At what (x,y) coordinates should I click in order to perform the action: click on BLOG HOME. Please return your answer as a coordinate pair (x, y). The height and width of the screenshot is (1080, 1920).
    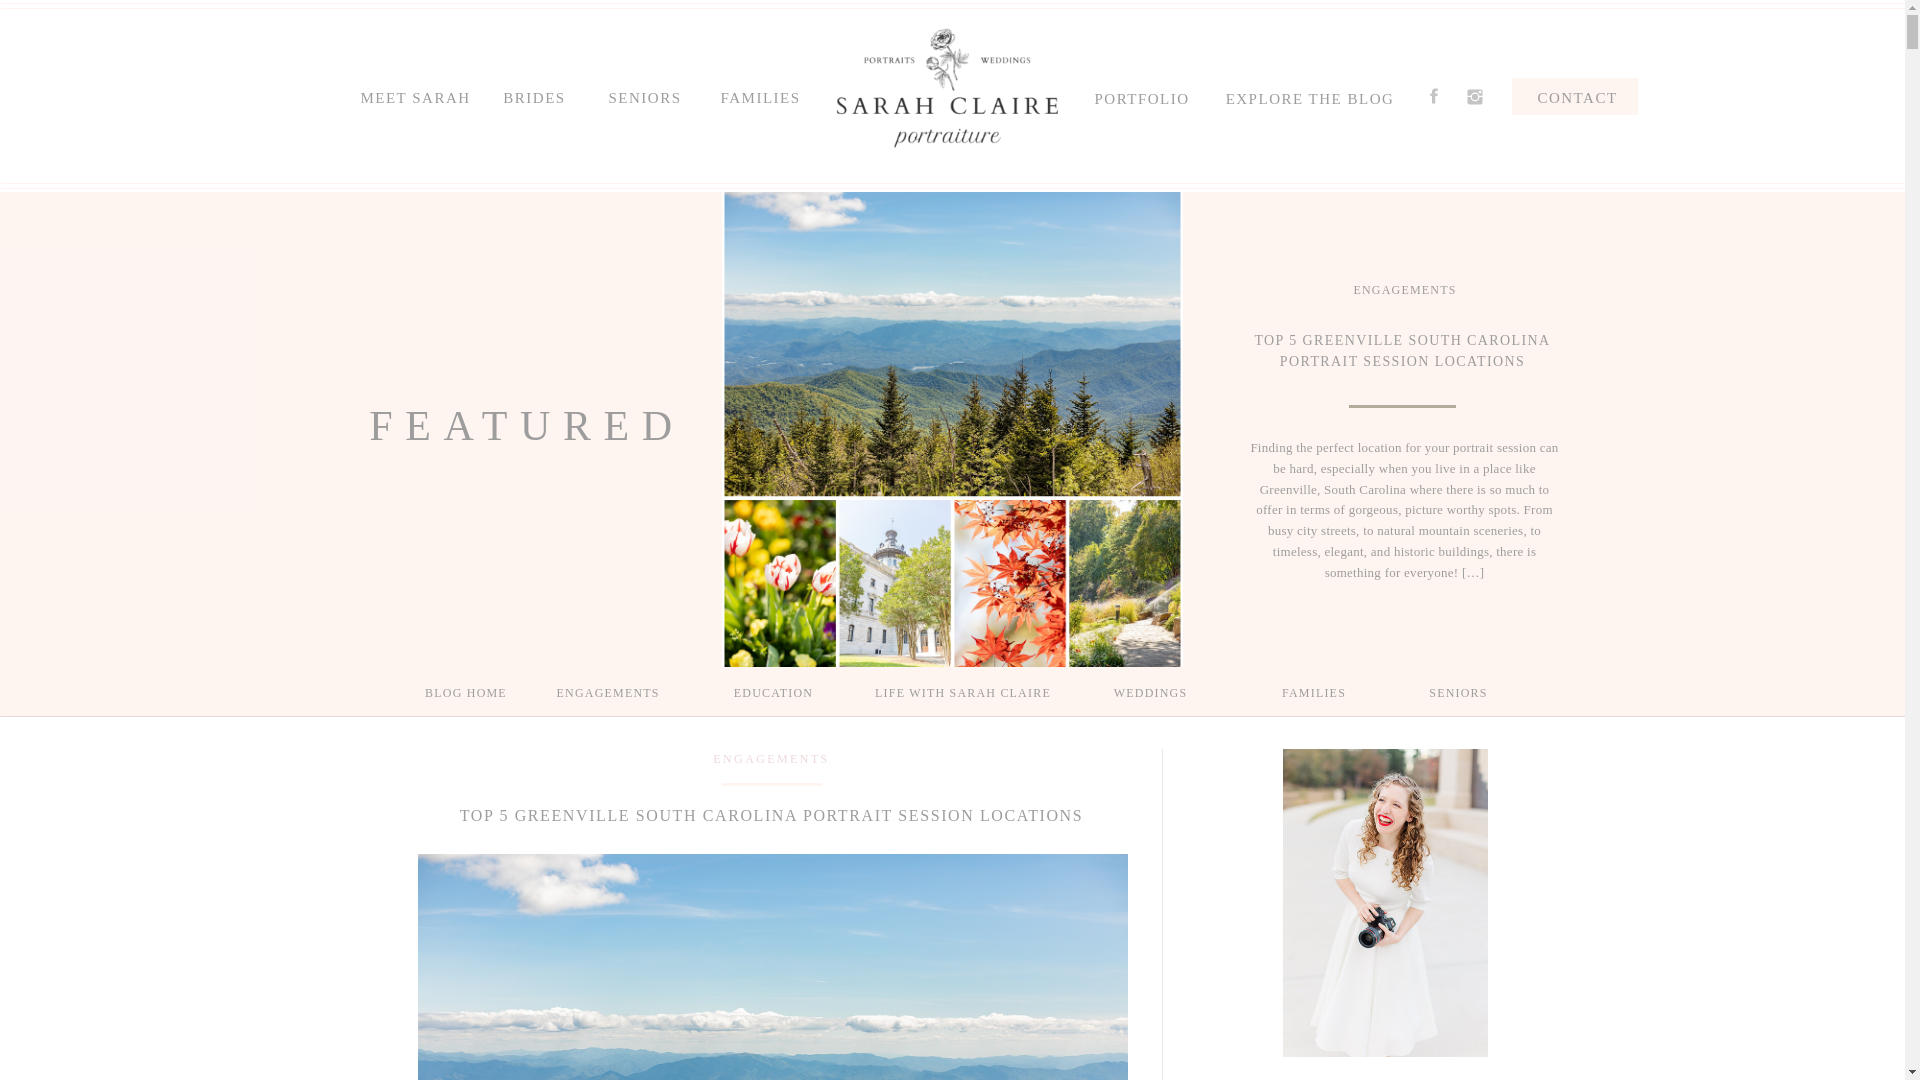
    Looking at the image, I should click on (465, 691).